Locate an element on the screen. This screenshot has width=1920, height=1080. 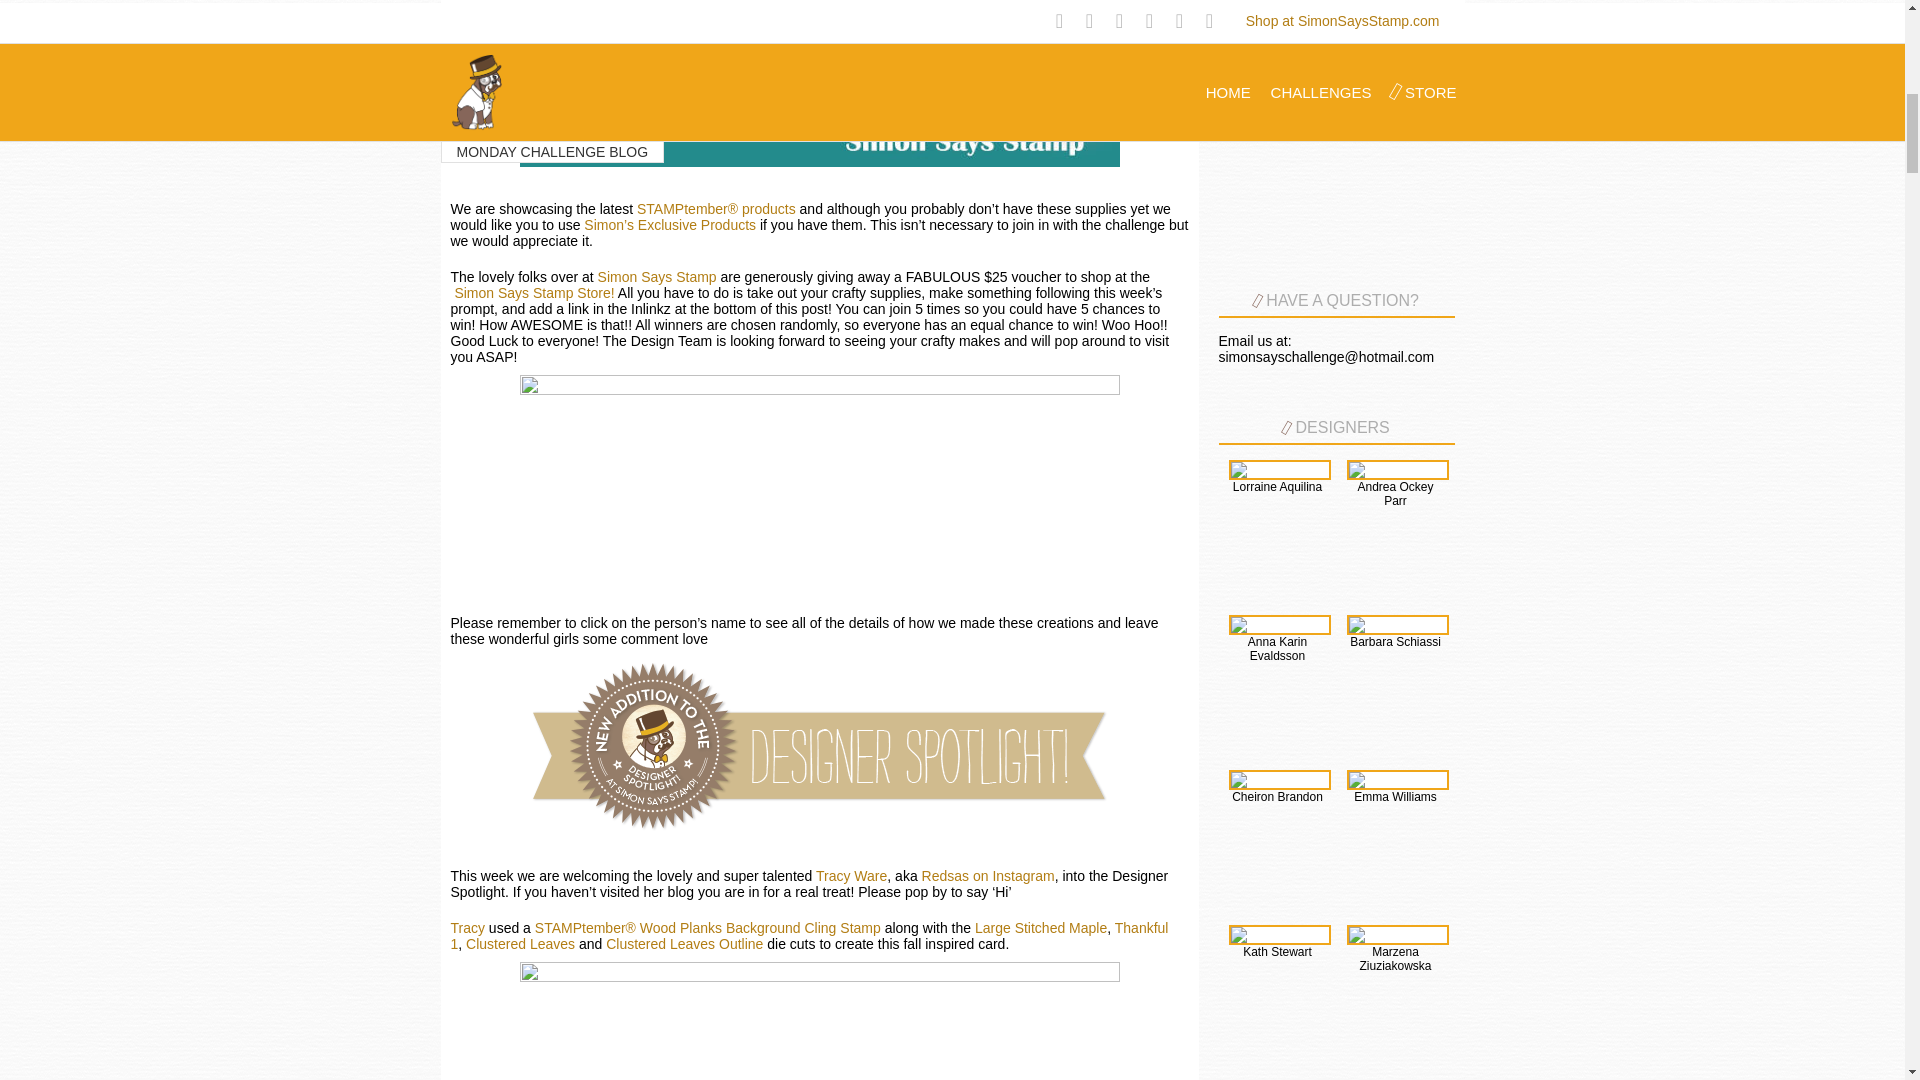
Clustered Leaves is located at coordinates (520, 944).